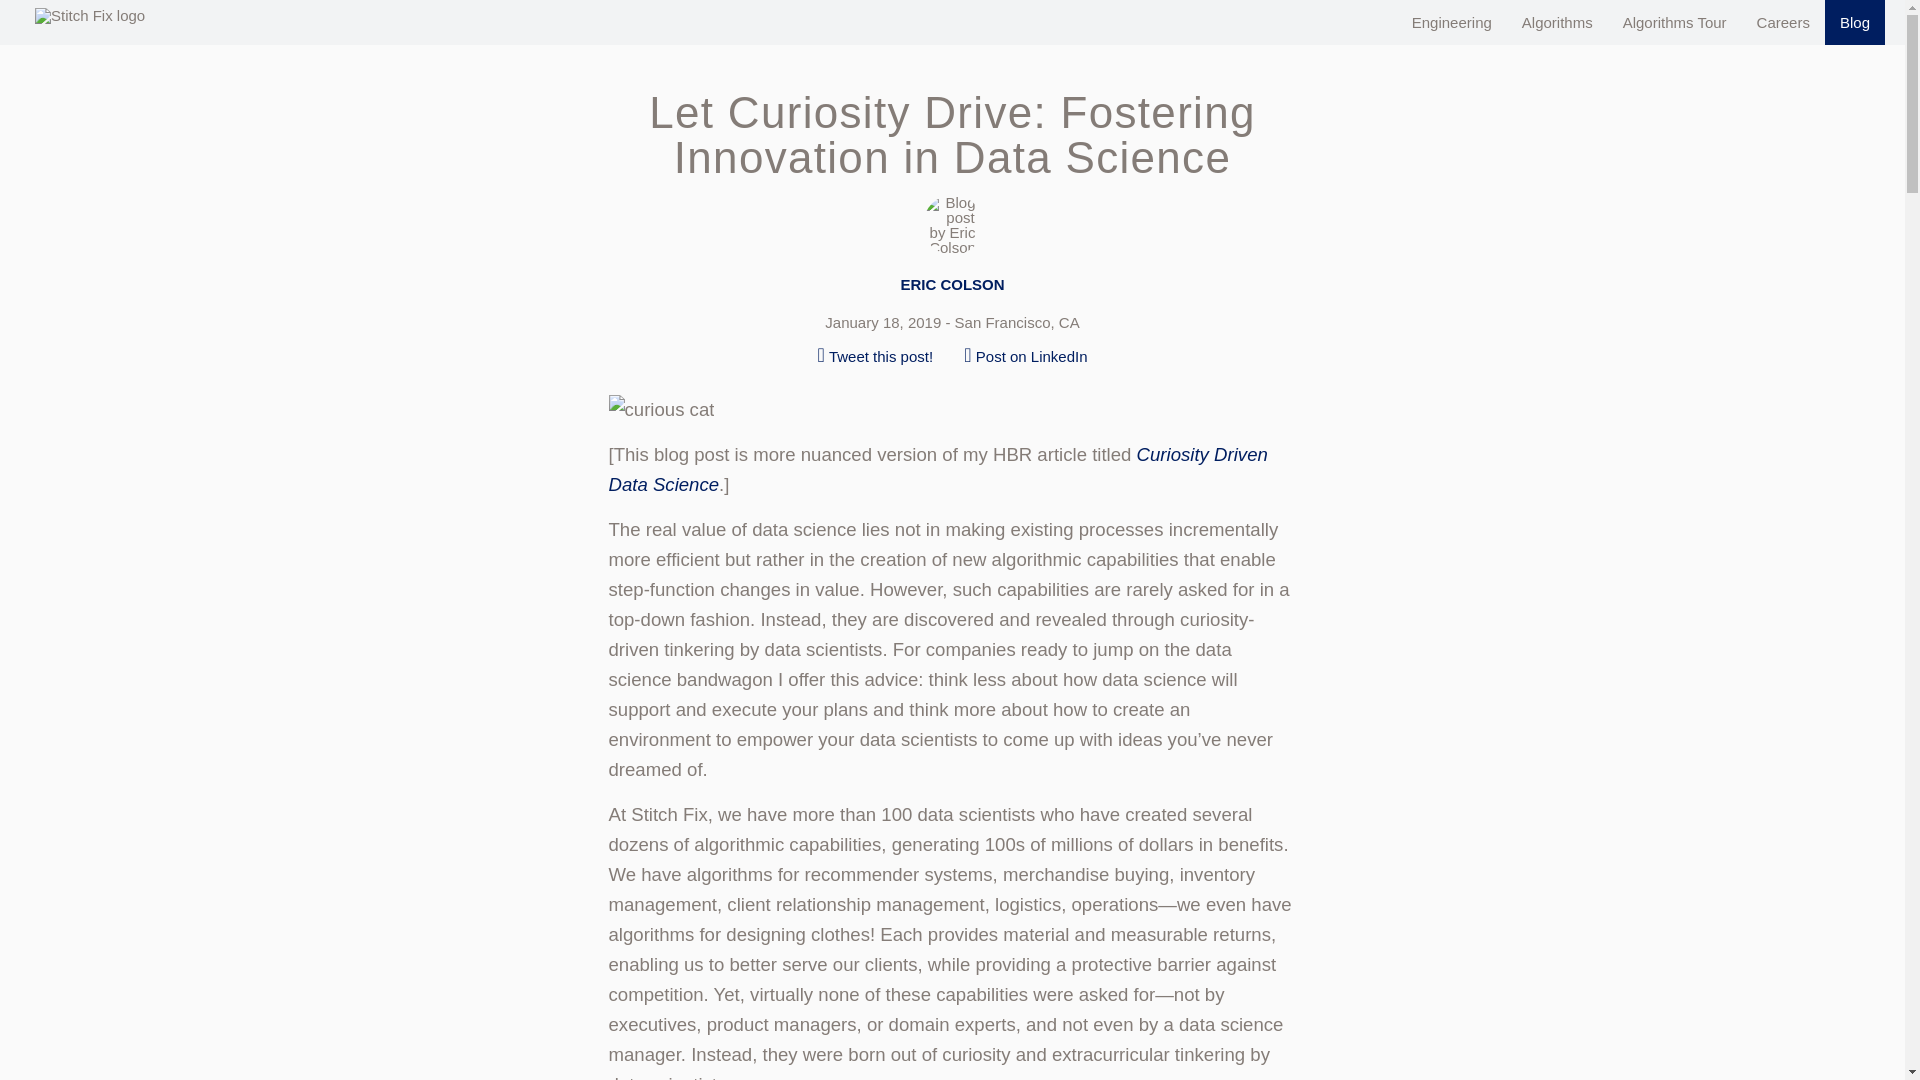  Describe the element at coordinates (1855, 22) in the screenshot. I see `Blog` at that location.